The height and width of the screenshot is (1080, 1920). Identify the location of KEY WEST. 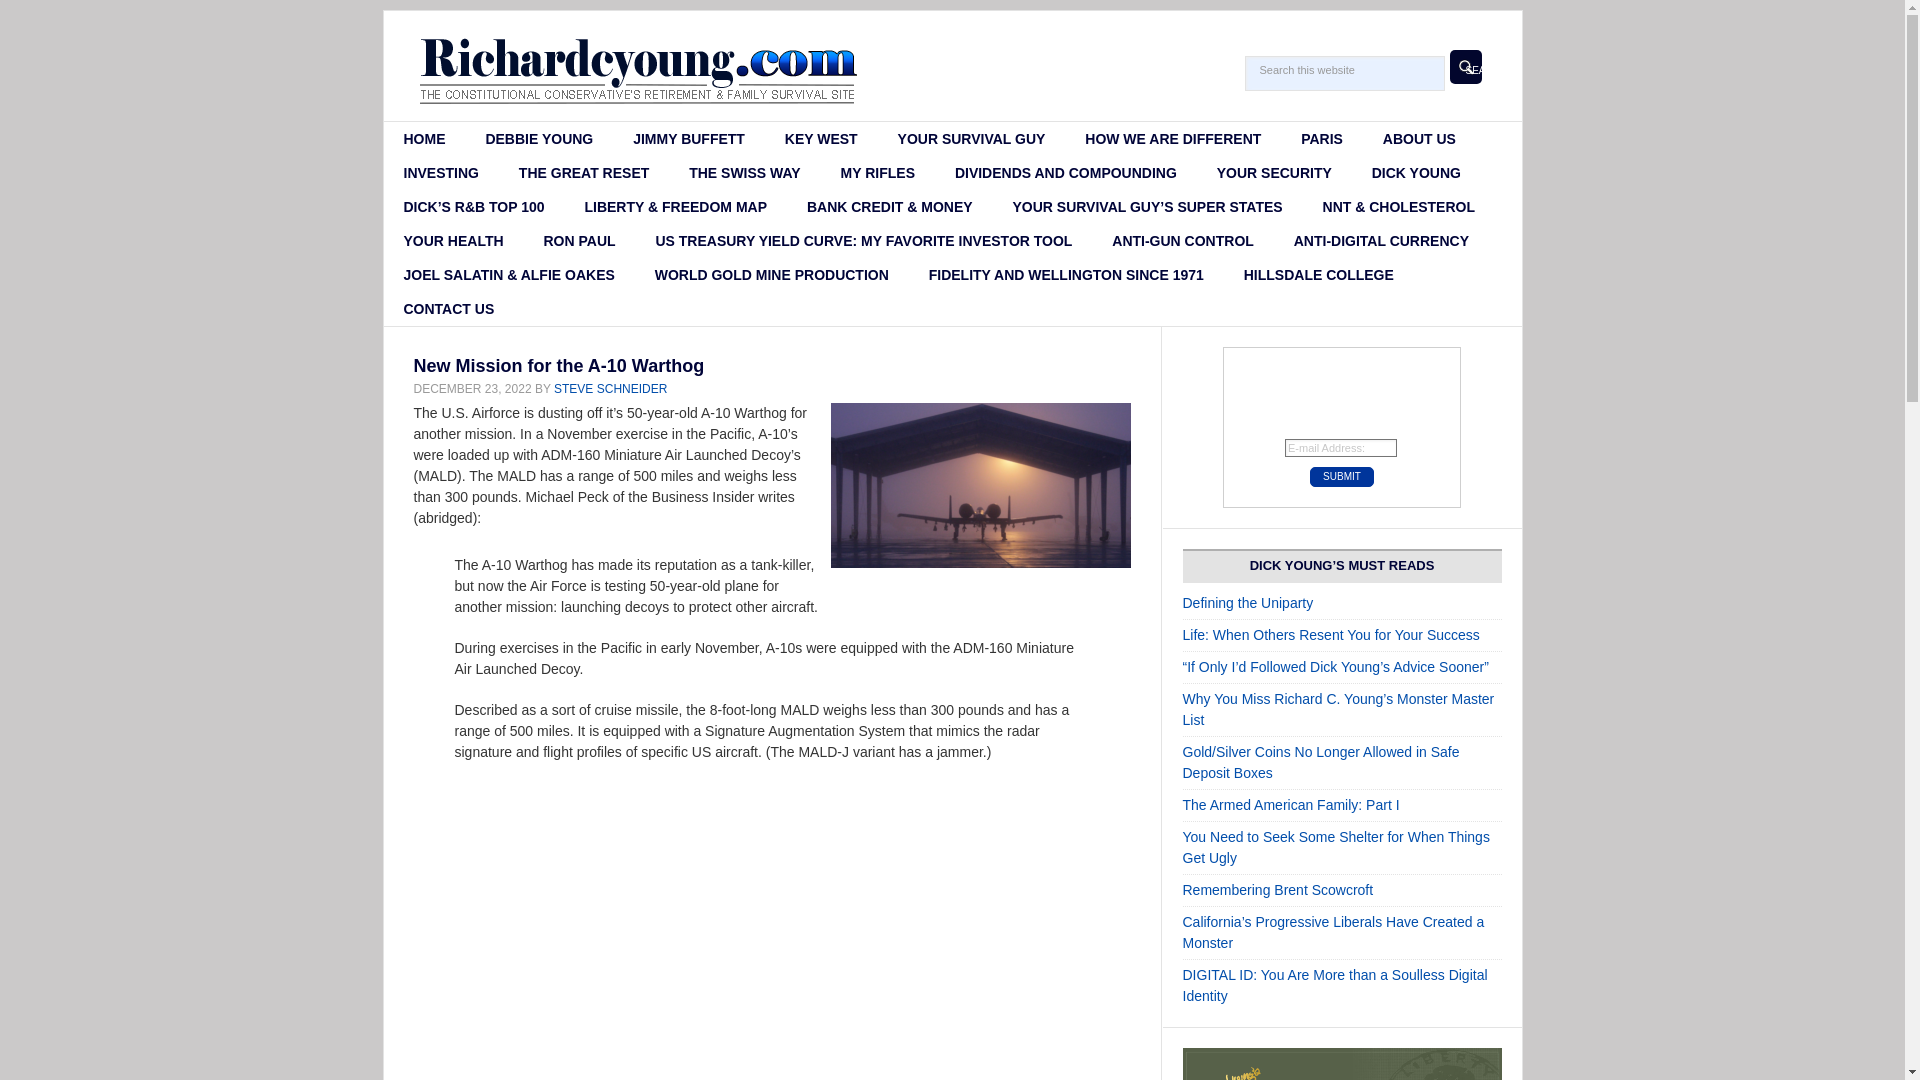
(820, 138).